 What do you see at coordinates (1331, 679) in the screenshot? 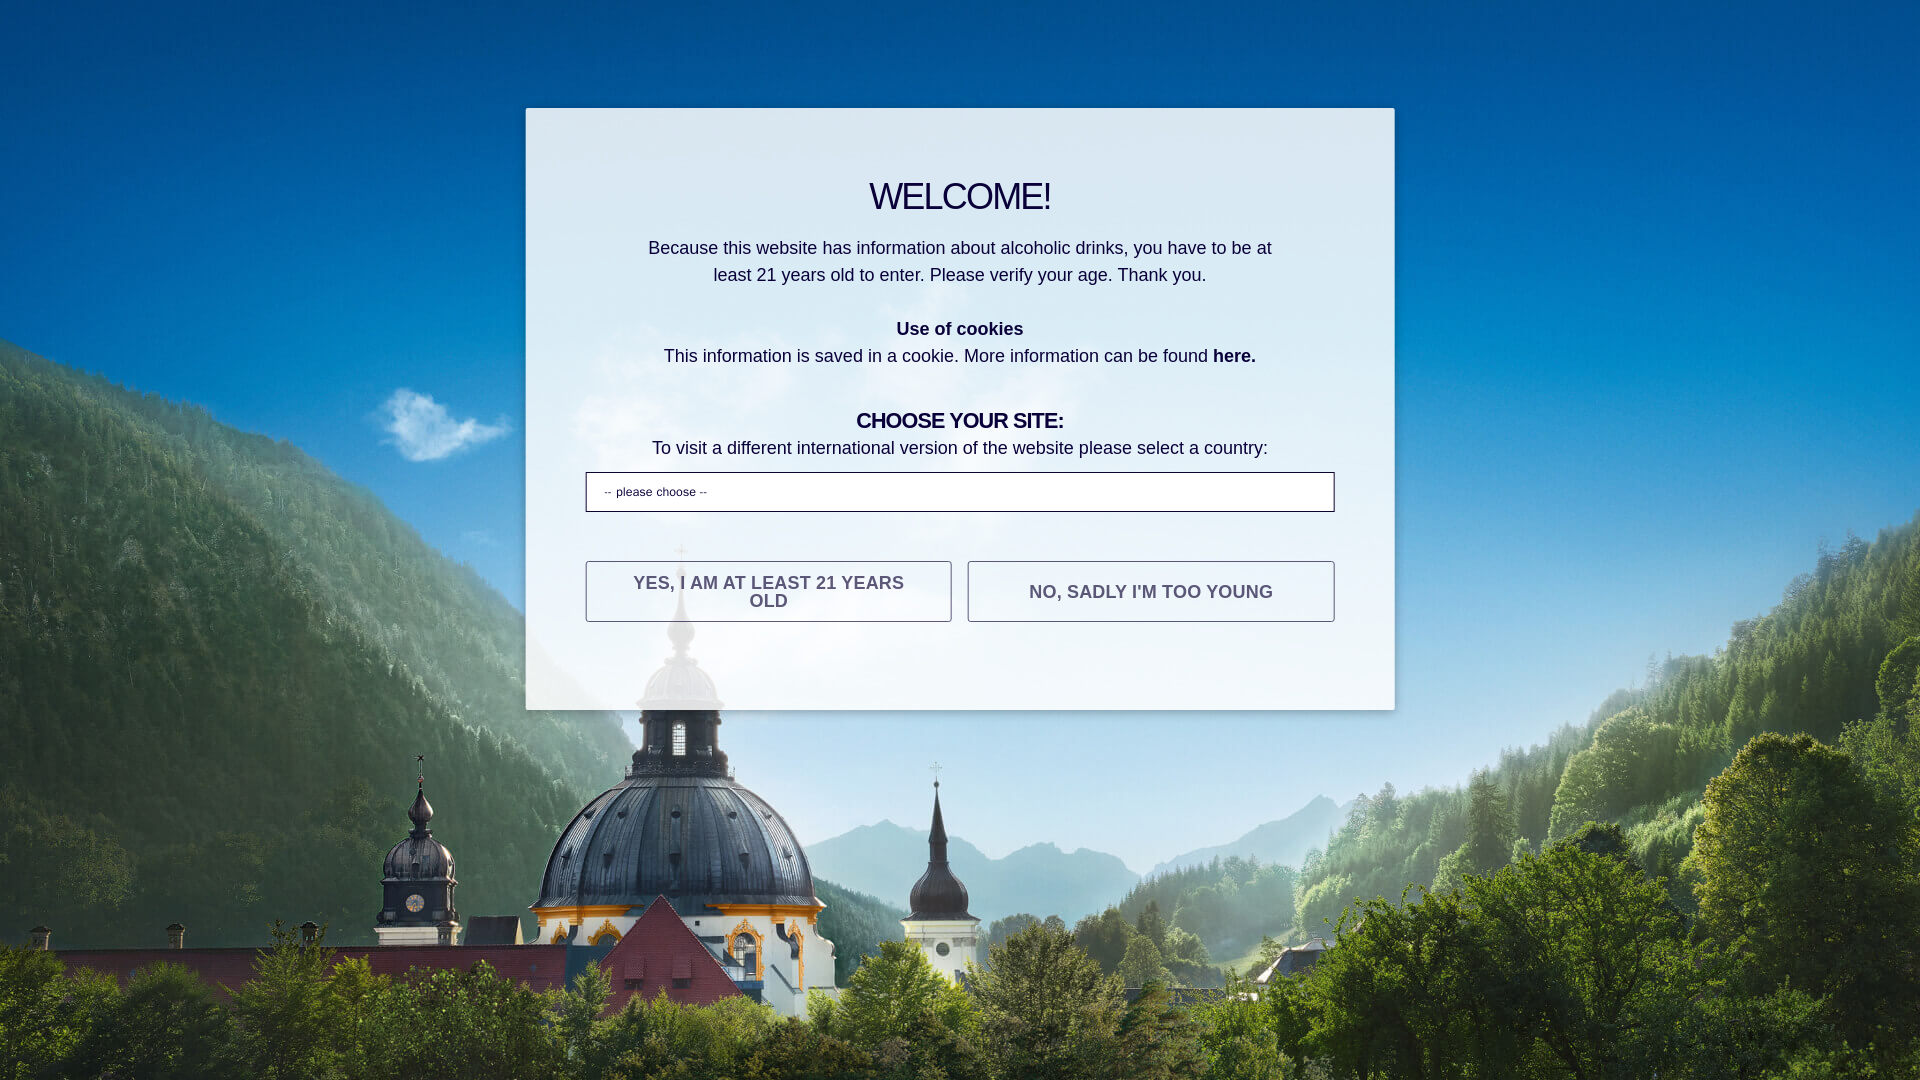
I see `COMMITMENT` at bounding box center [1331, 679].